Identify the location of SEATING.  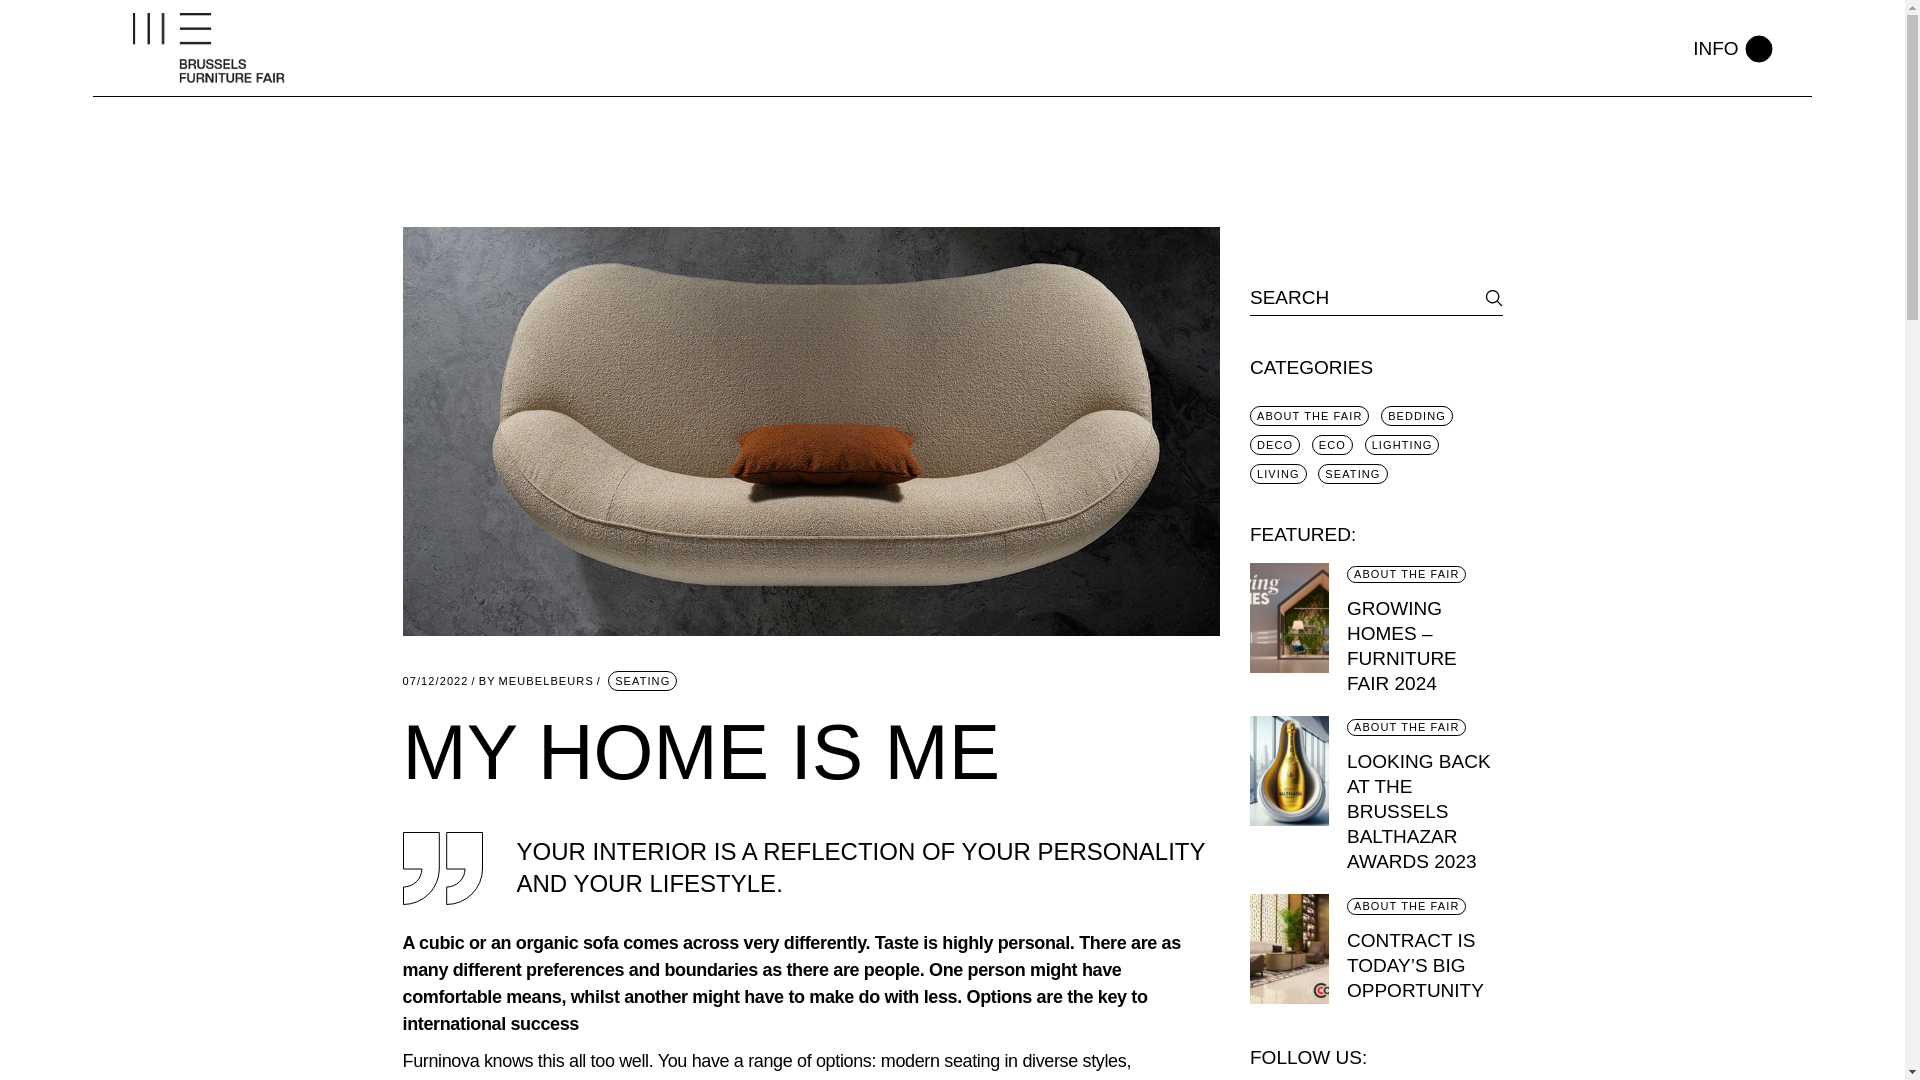
(1732, 48).